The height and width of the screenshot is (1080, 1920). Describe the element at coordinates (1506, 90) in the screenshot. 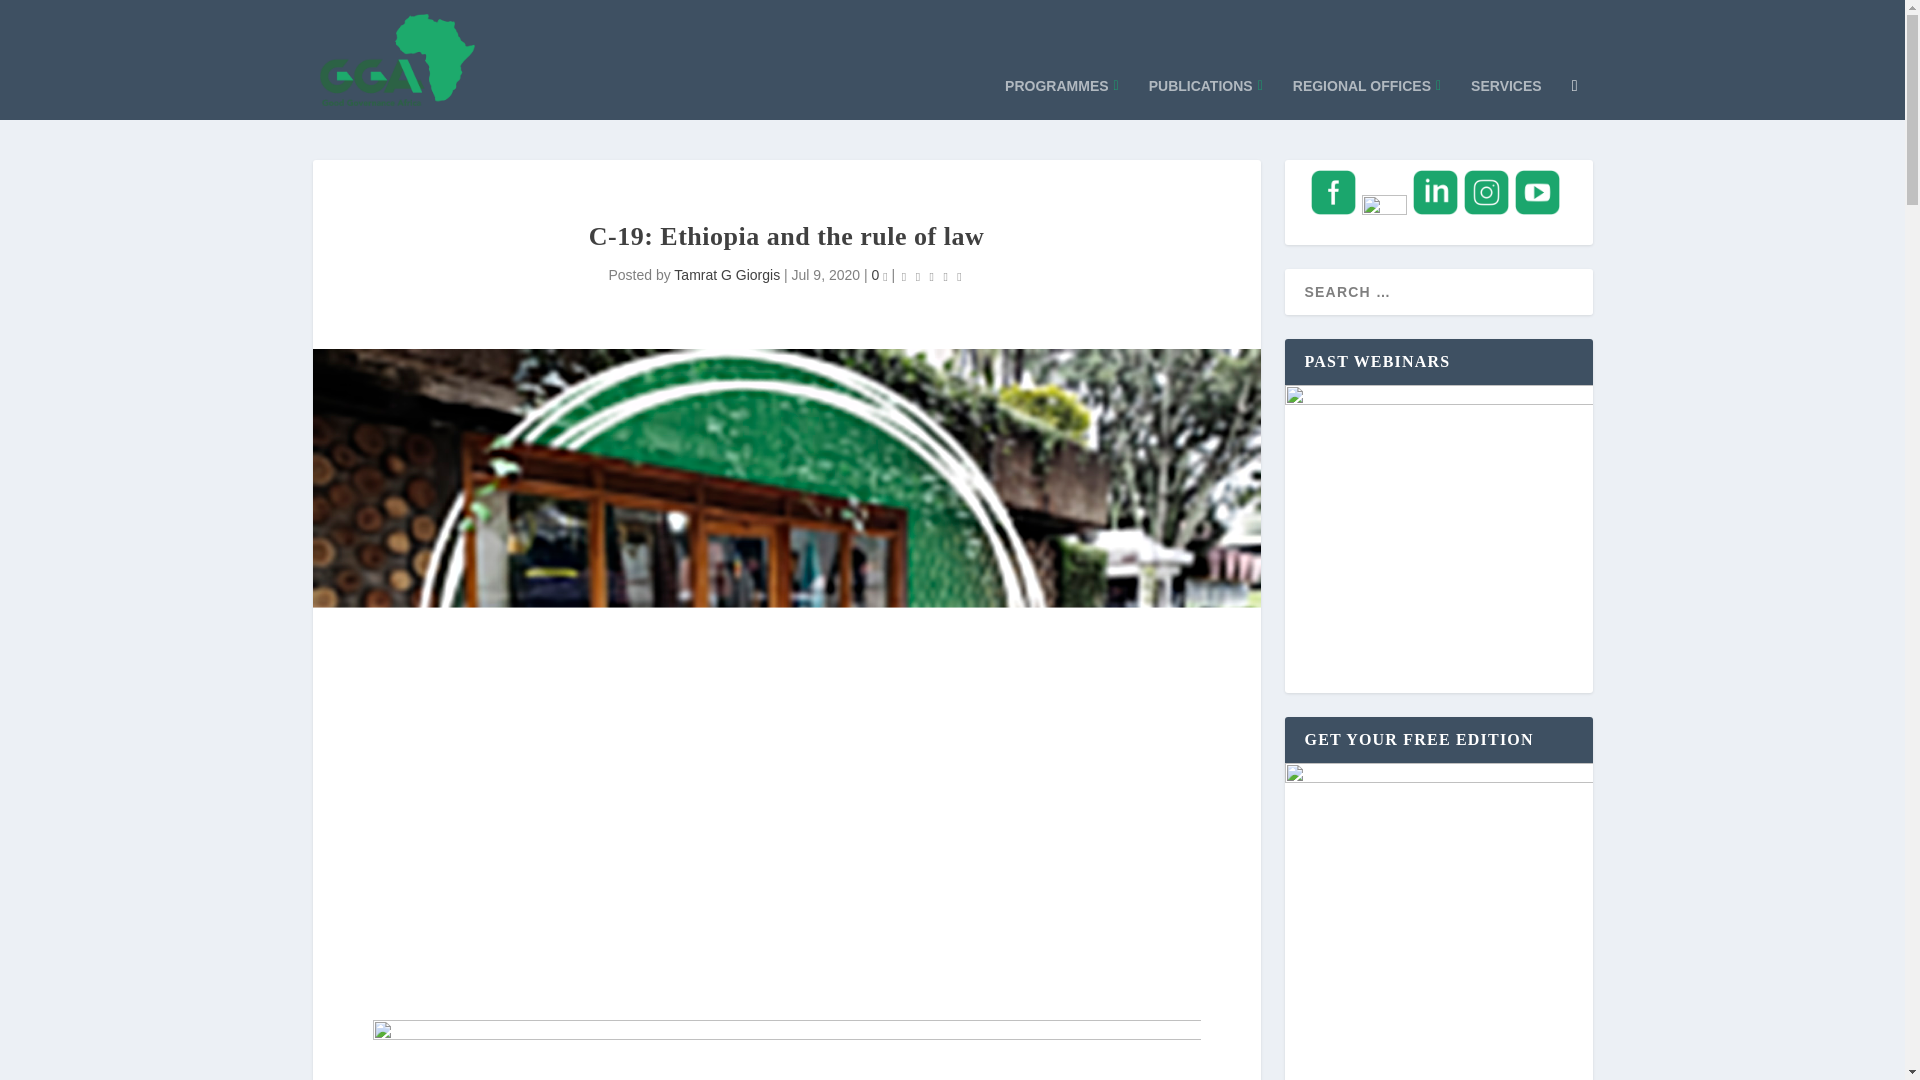

I see `SERVICES` at that location.